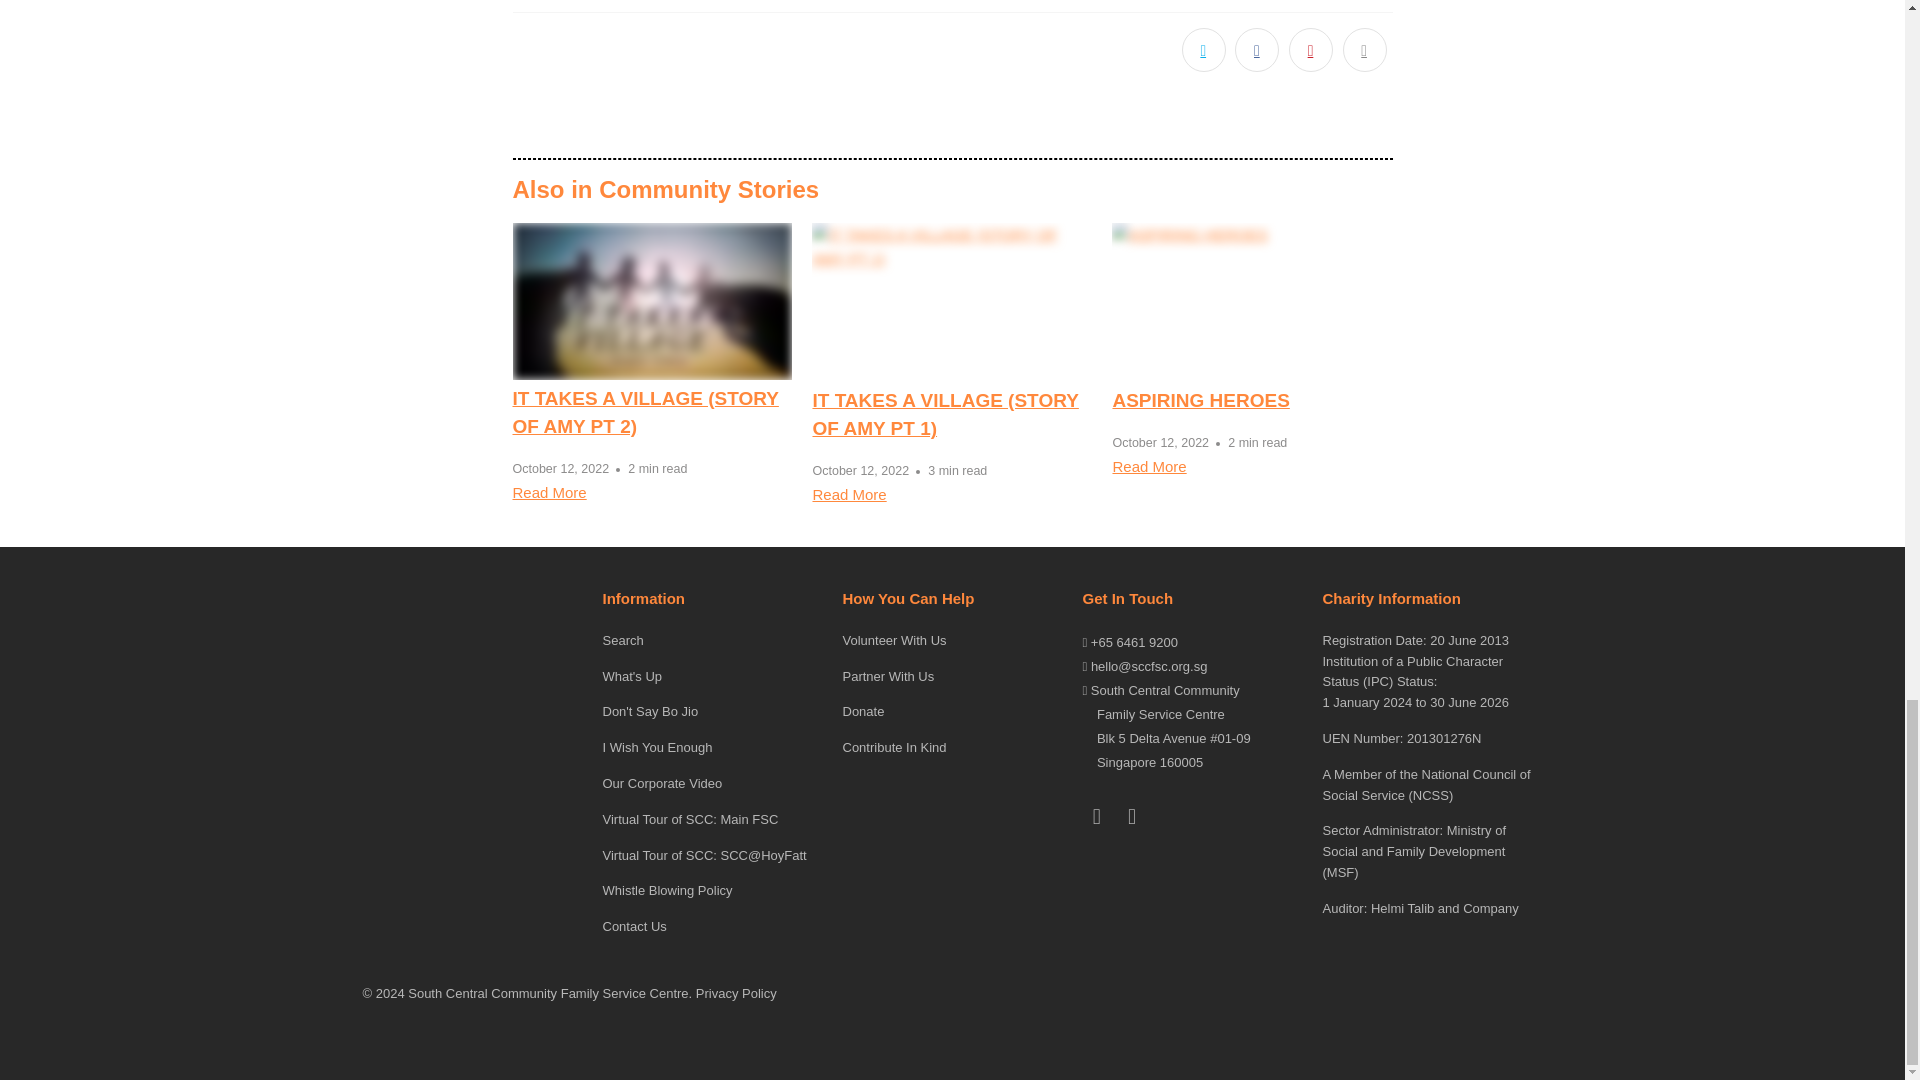 This screenshot has width=1920, height=1080. What do you see at coordinates (1200, 400) in the screenshot?
I see `ASPIRING HEROES` at bounding box center [1200, 400].